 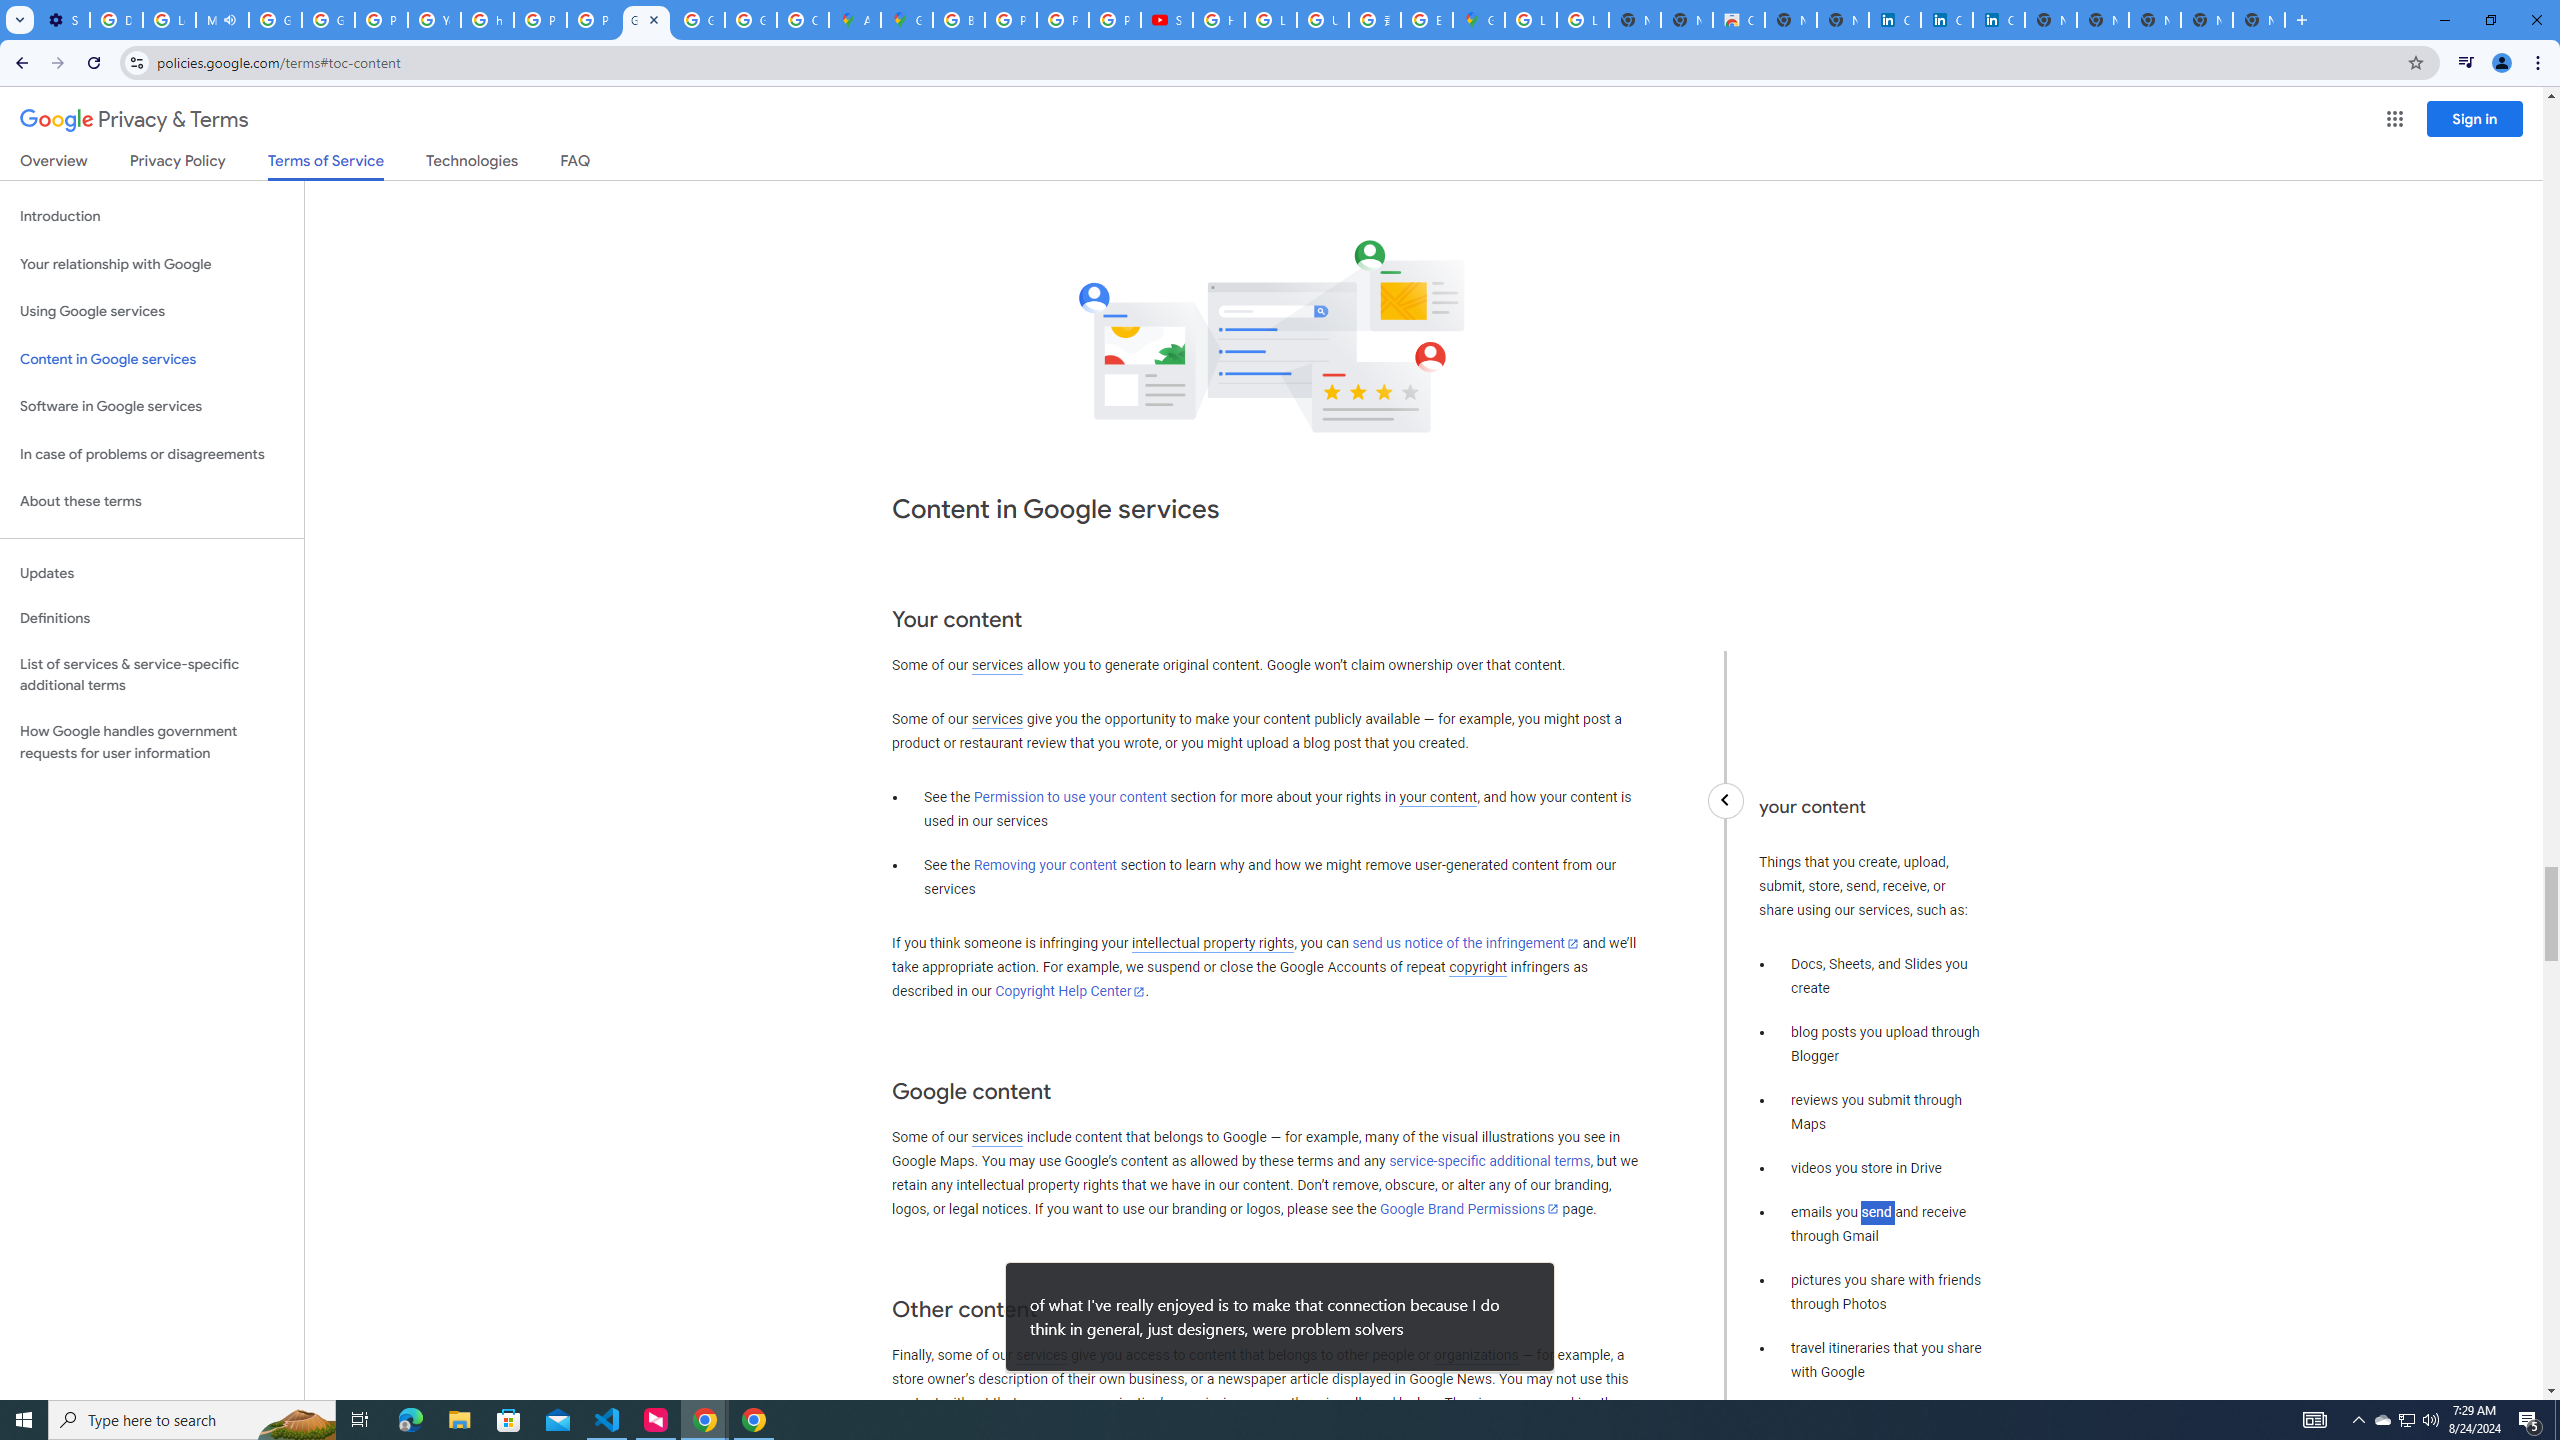 What do you see at coordinates (2258, 20) in the screenshot?
I see `New Tab` at bounding box center [2258, 20].